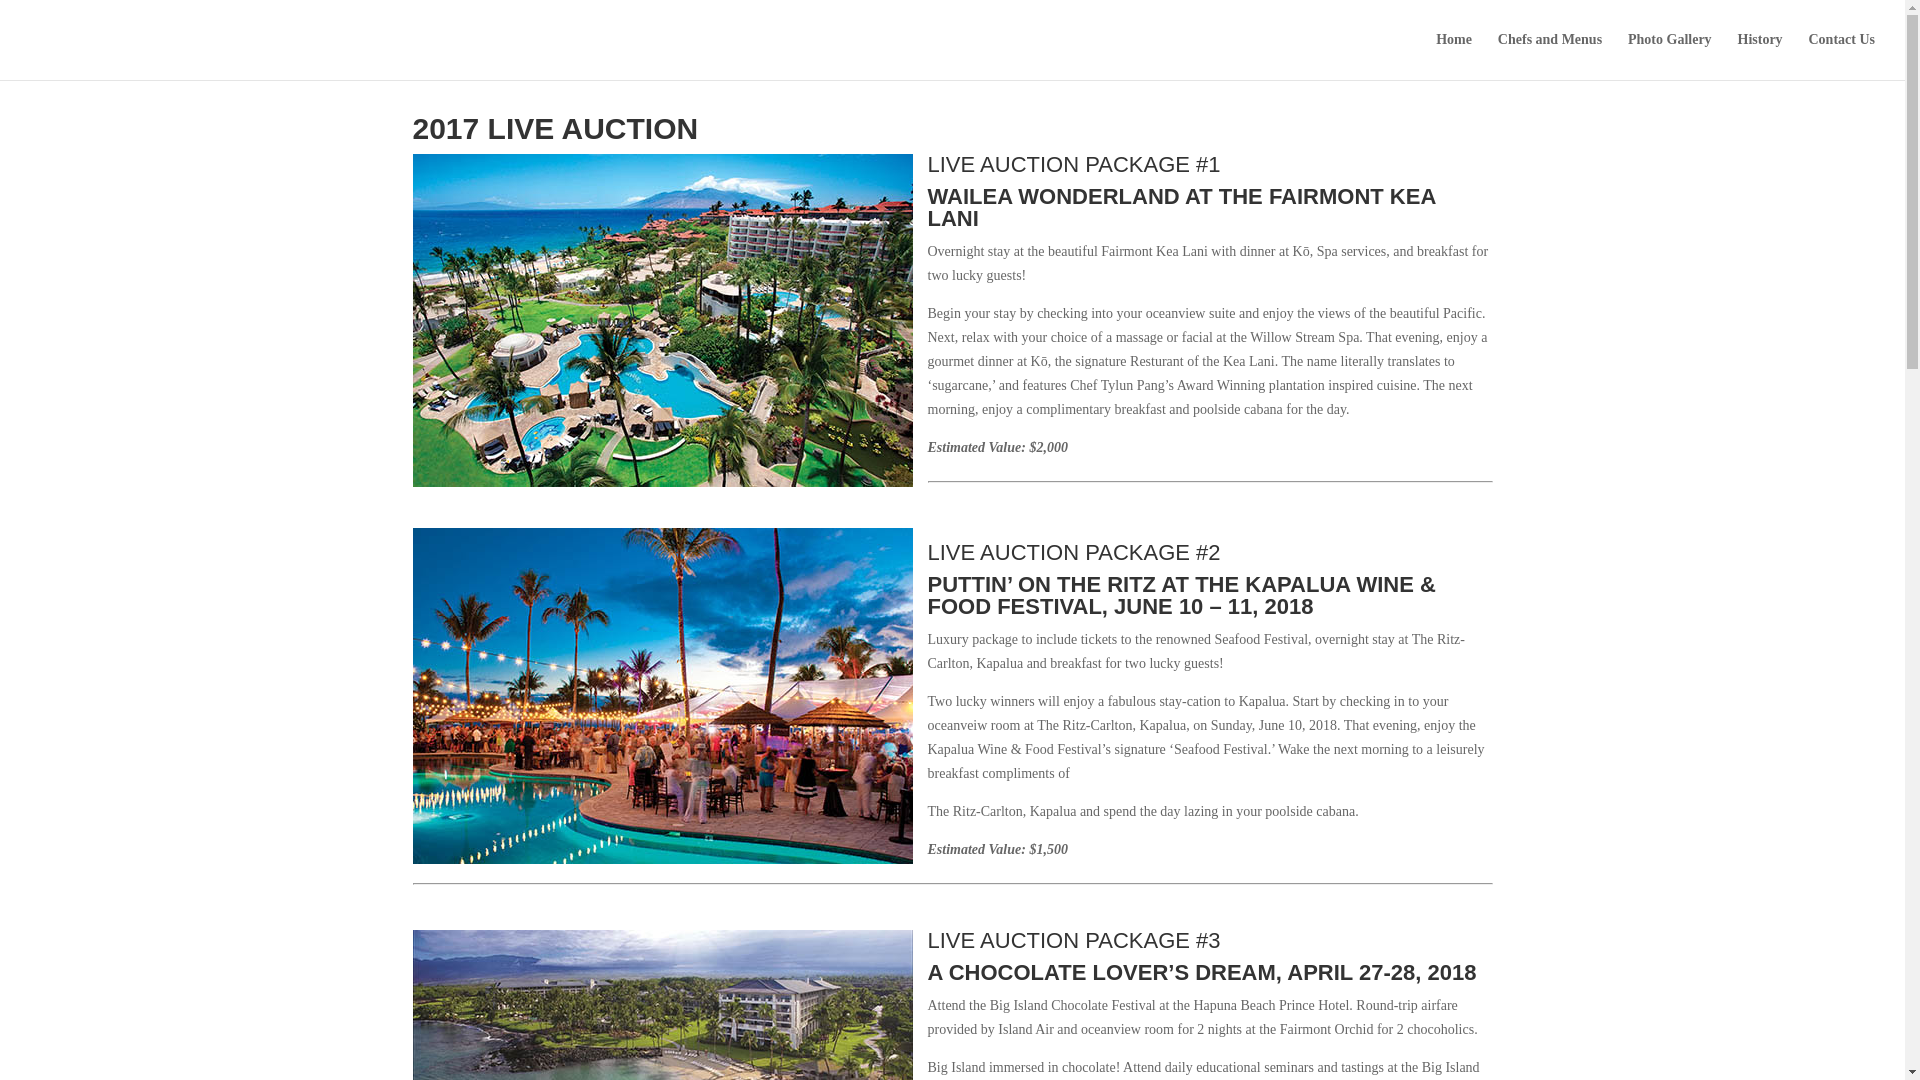  I want to click on History, so click(1760, 56).